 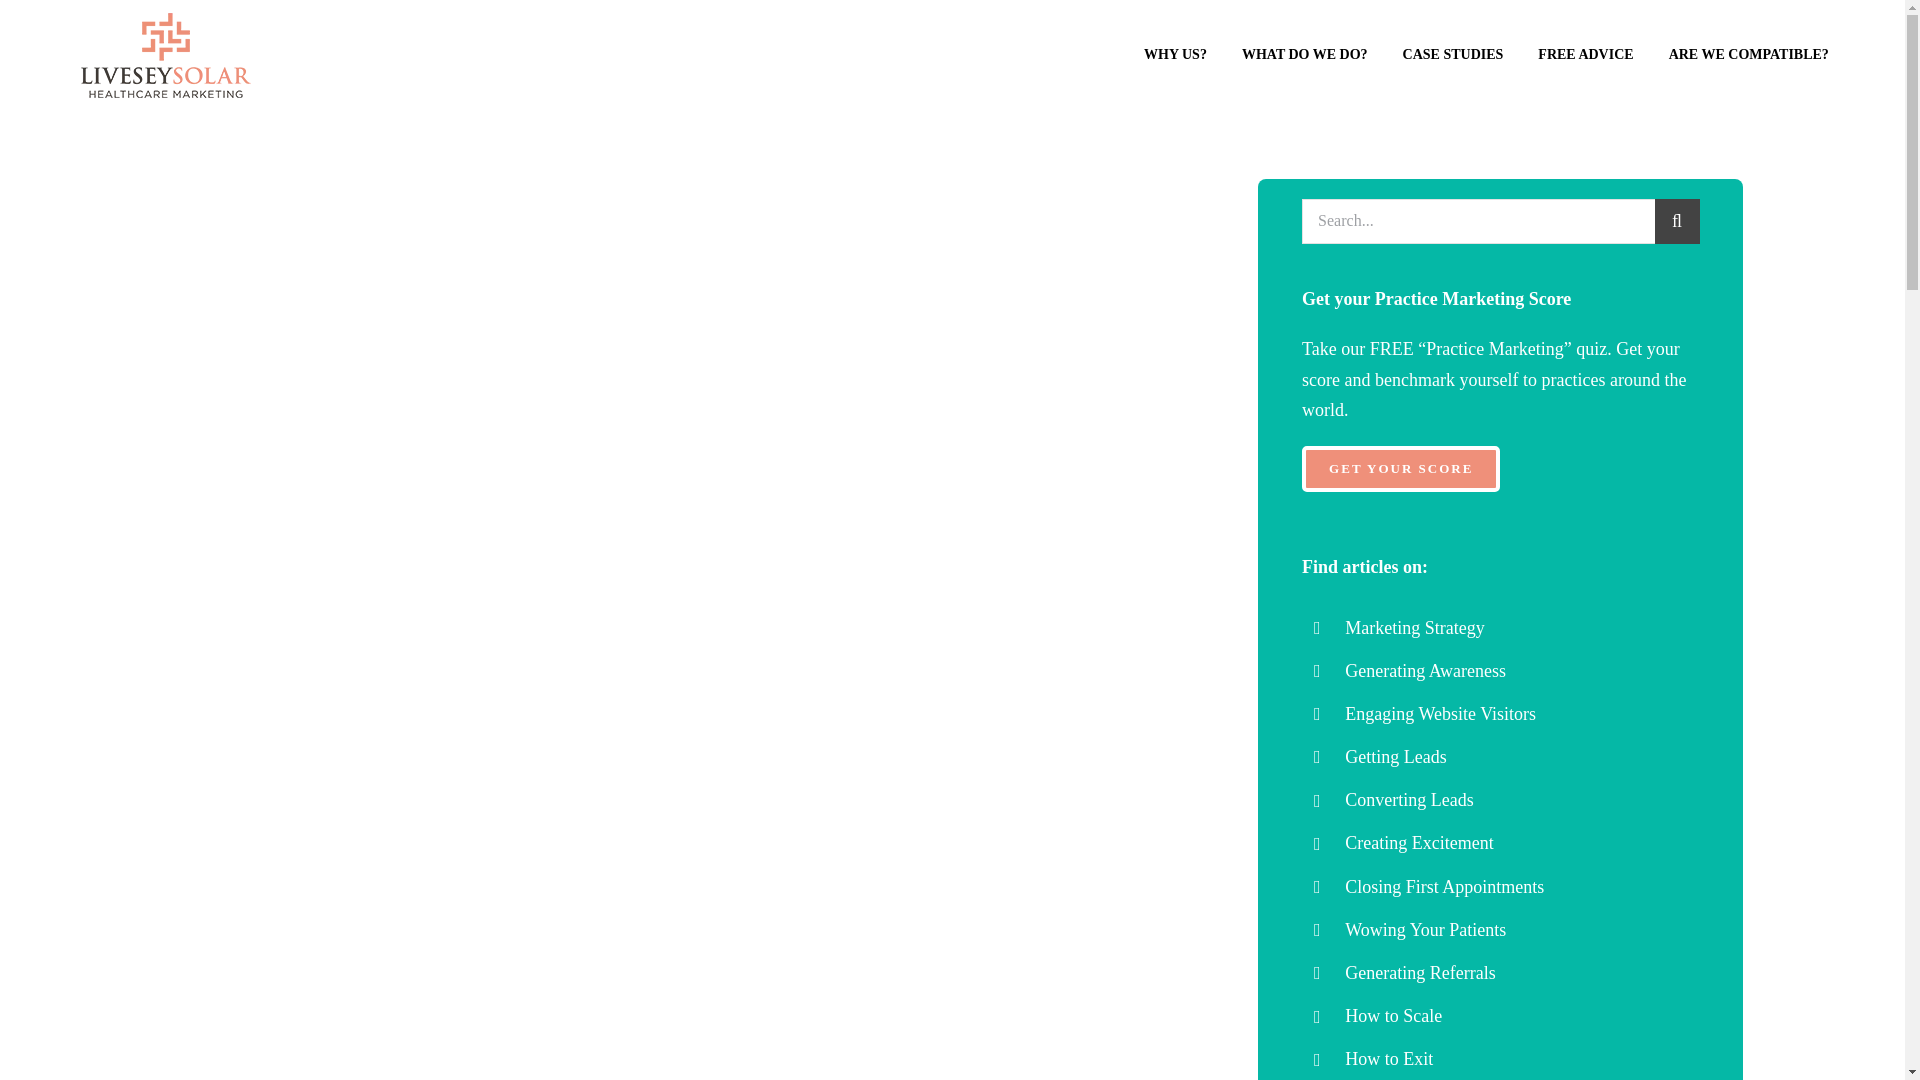 What do you see at coordinates (1420, 972) in the screenshot?
I see `Generating Referrals` at bounding box center [1420, 972].